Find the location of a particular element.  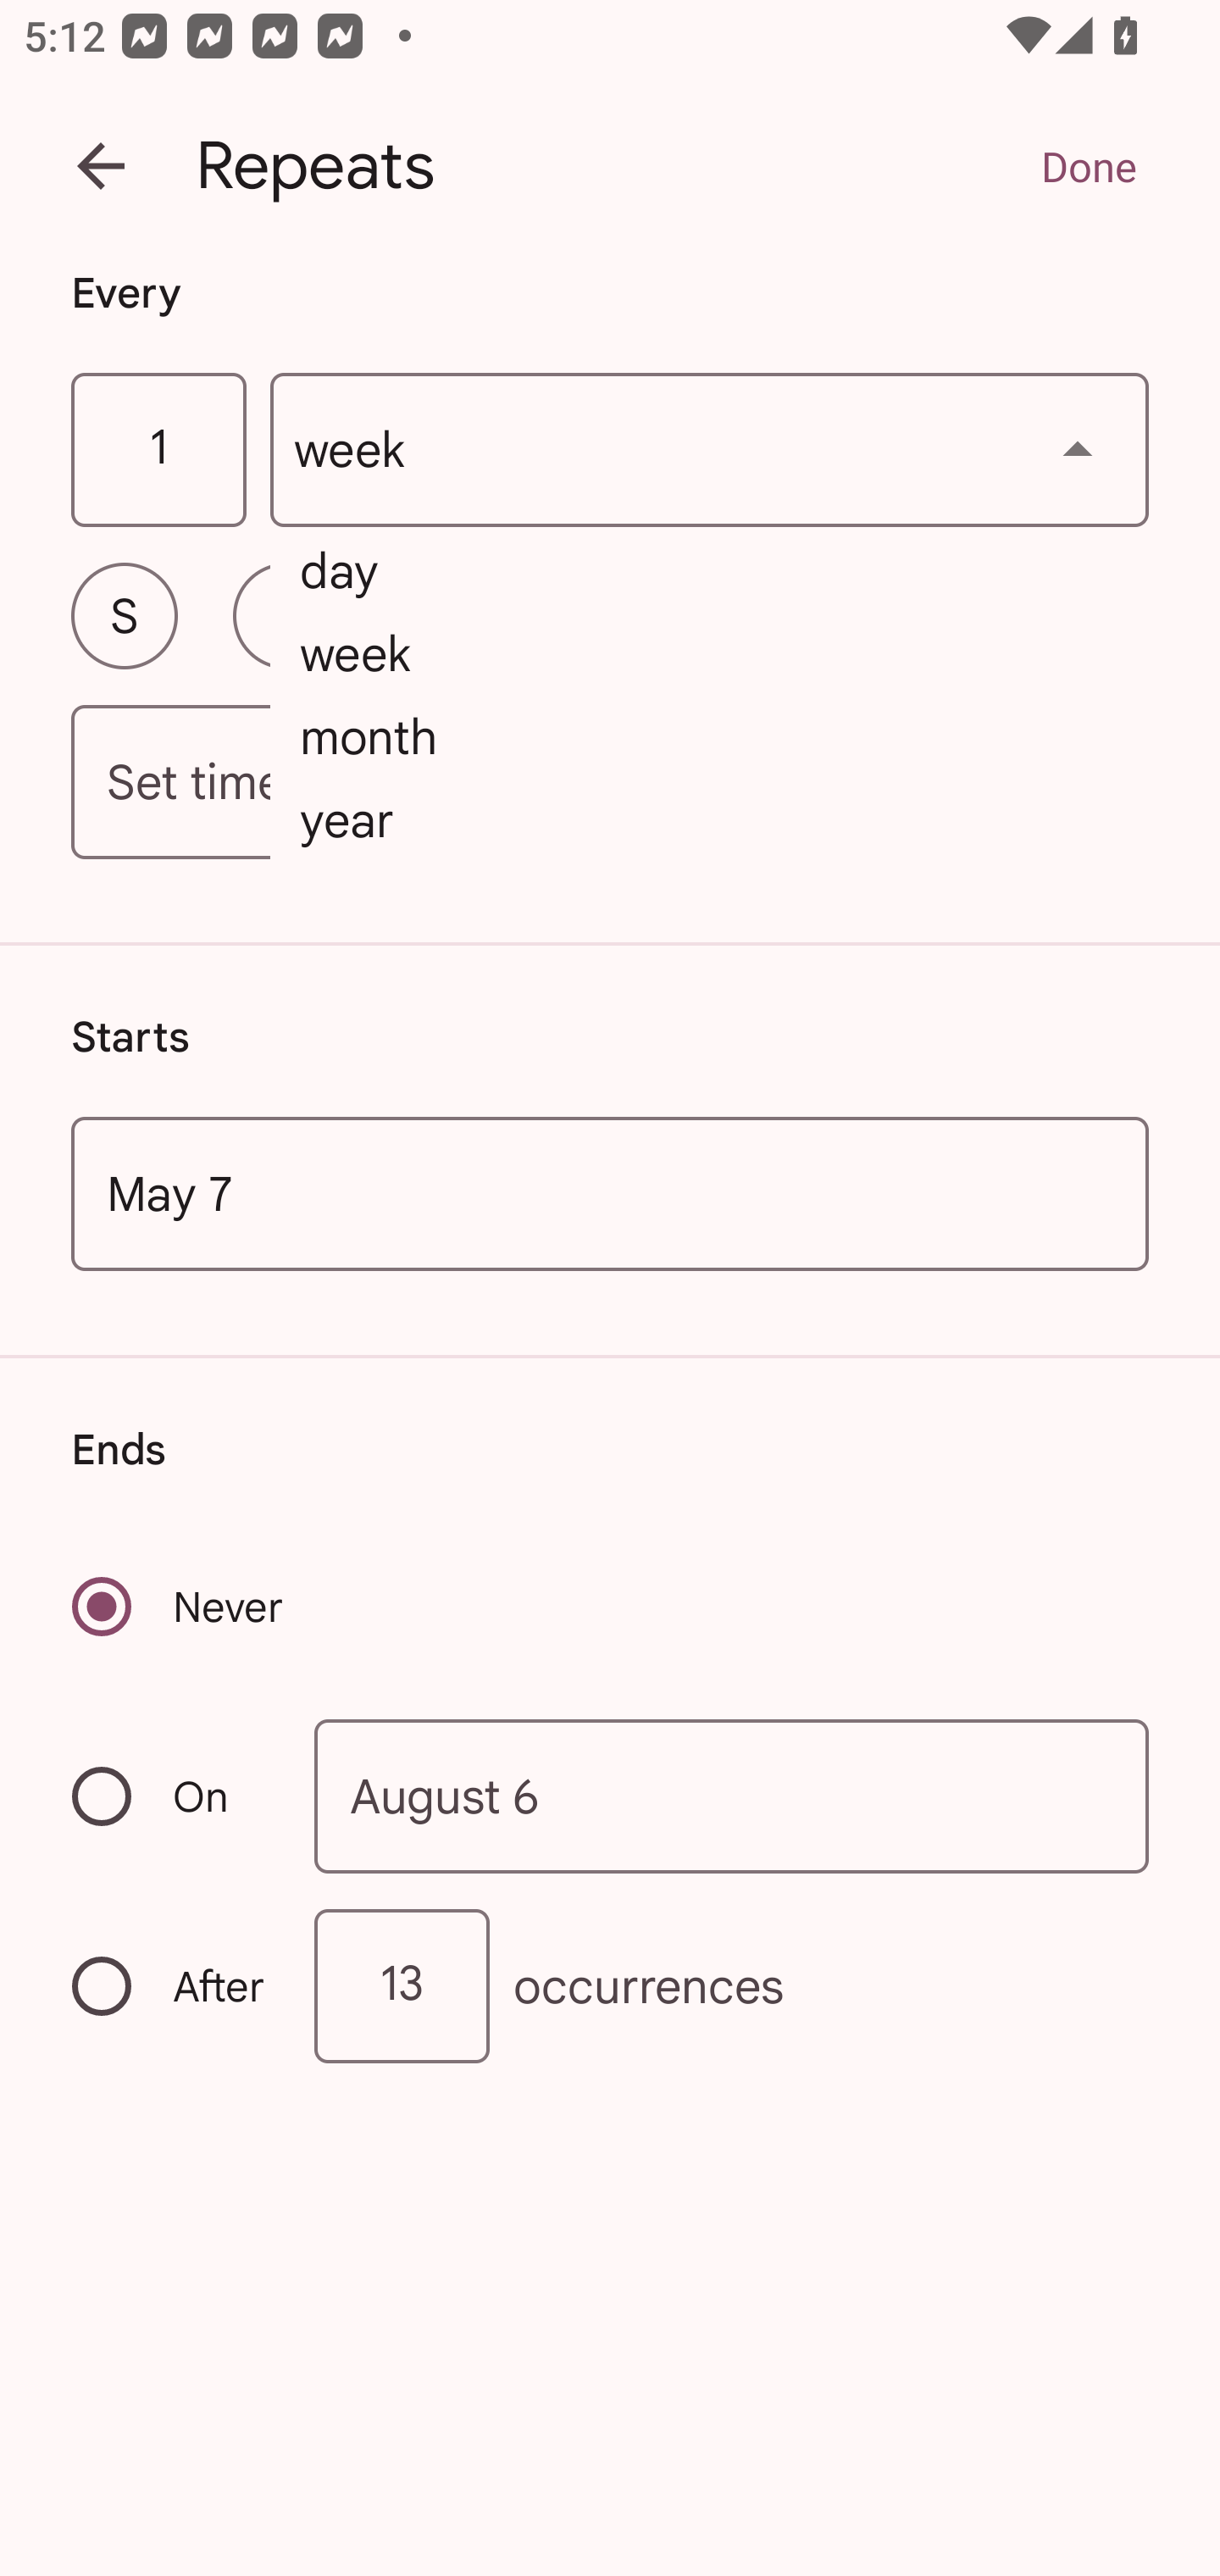

13 is located at coordinates (402, 1986).